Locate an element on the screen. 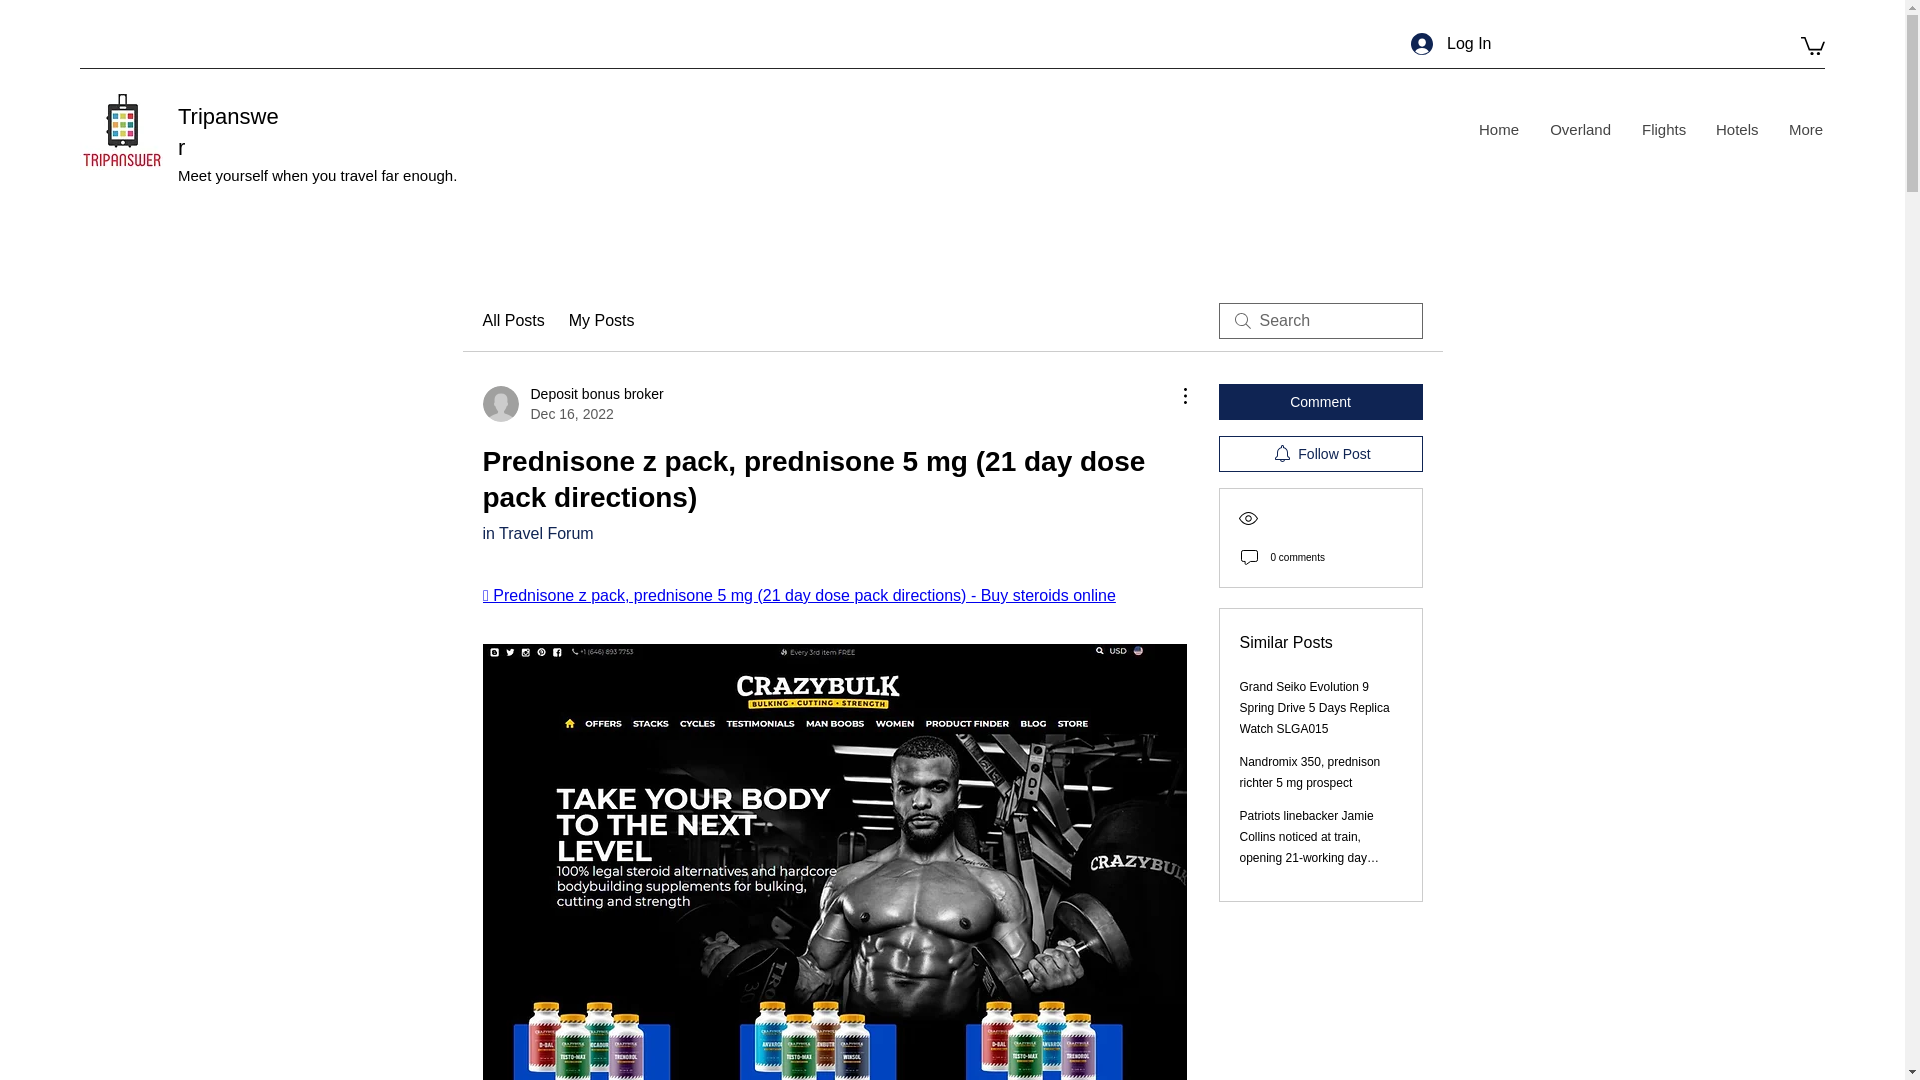  Tripanswer is located at coordinates (602, 320).